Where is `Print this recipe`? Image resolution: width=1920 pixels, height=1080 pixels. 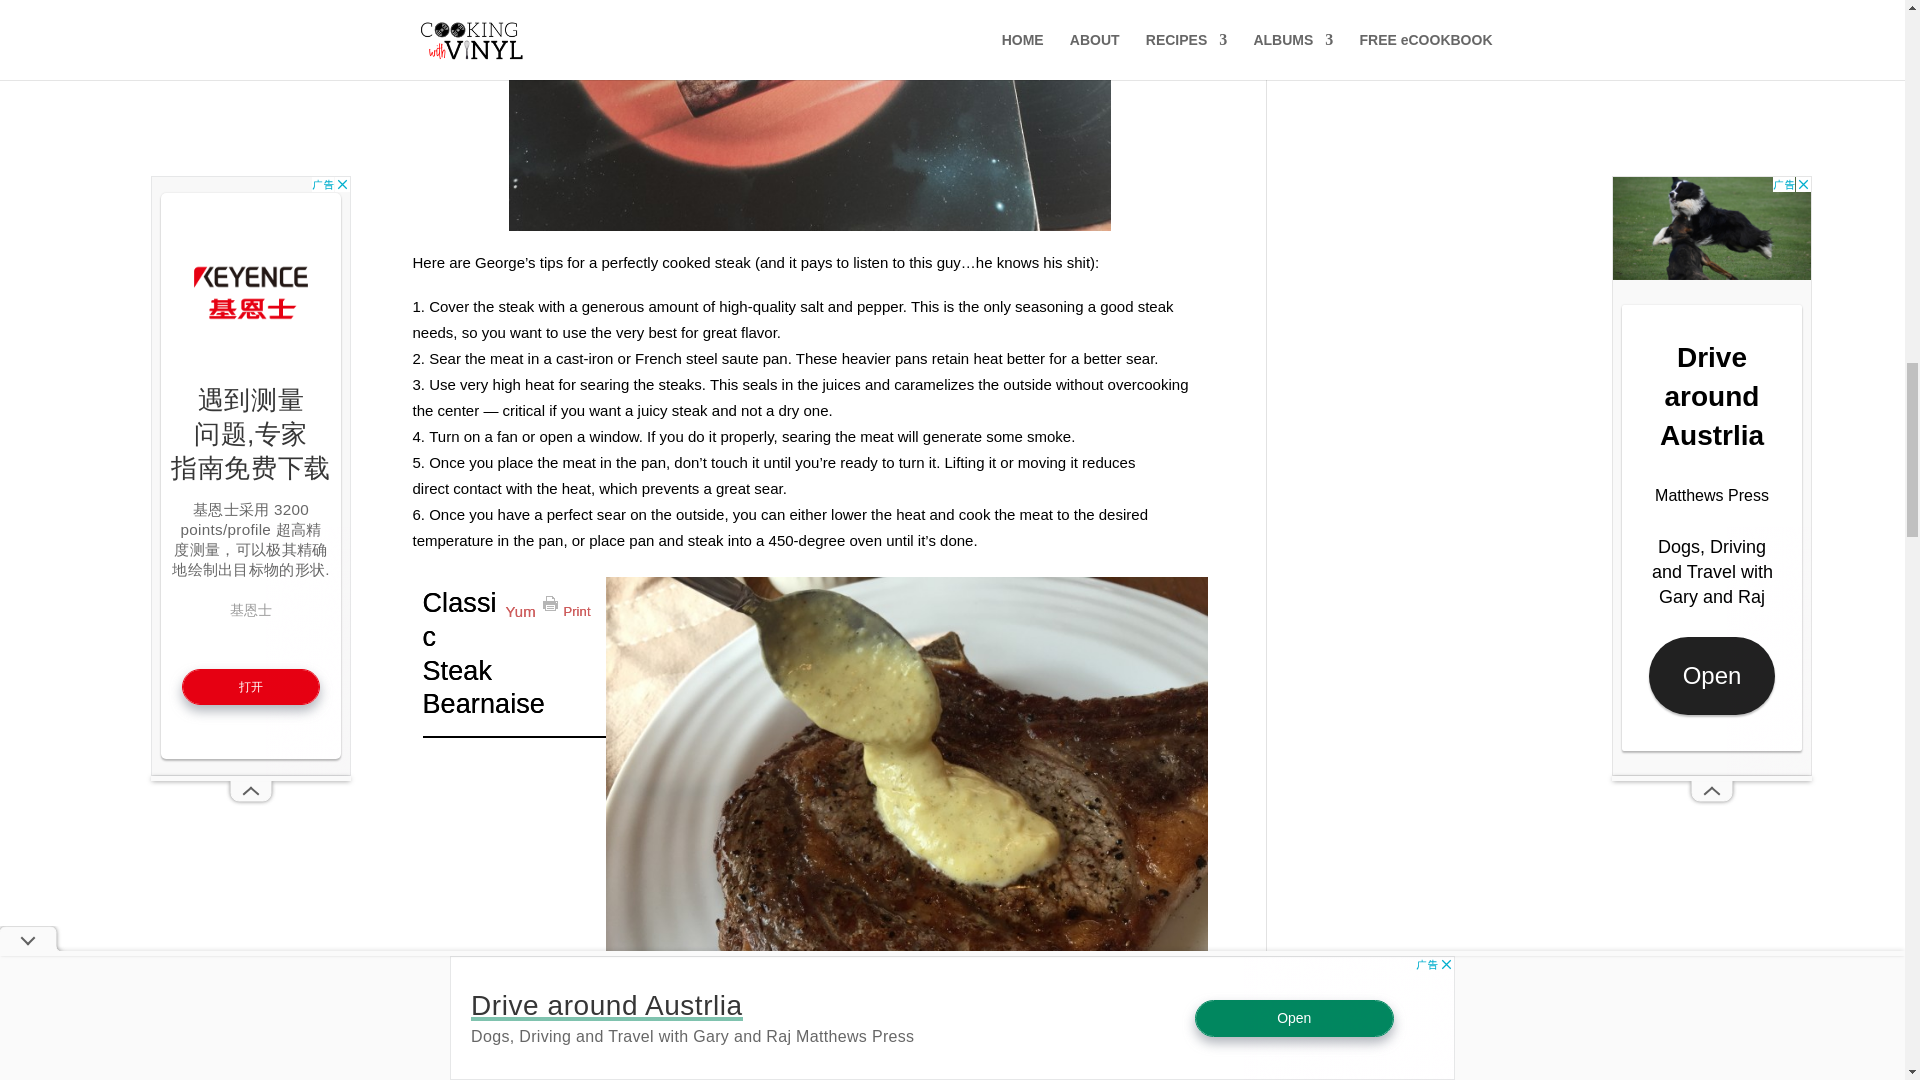 Print this recipe is located at coordinates (566, 604).